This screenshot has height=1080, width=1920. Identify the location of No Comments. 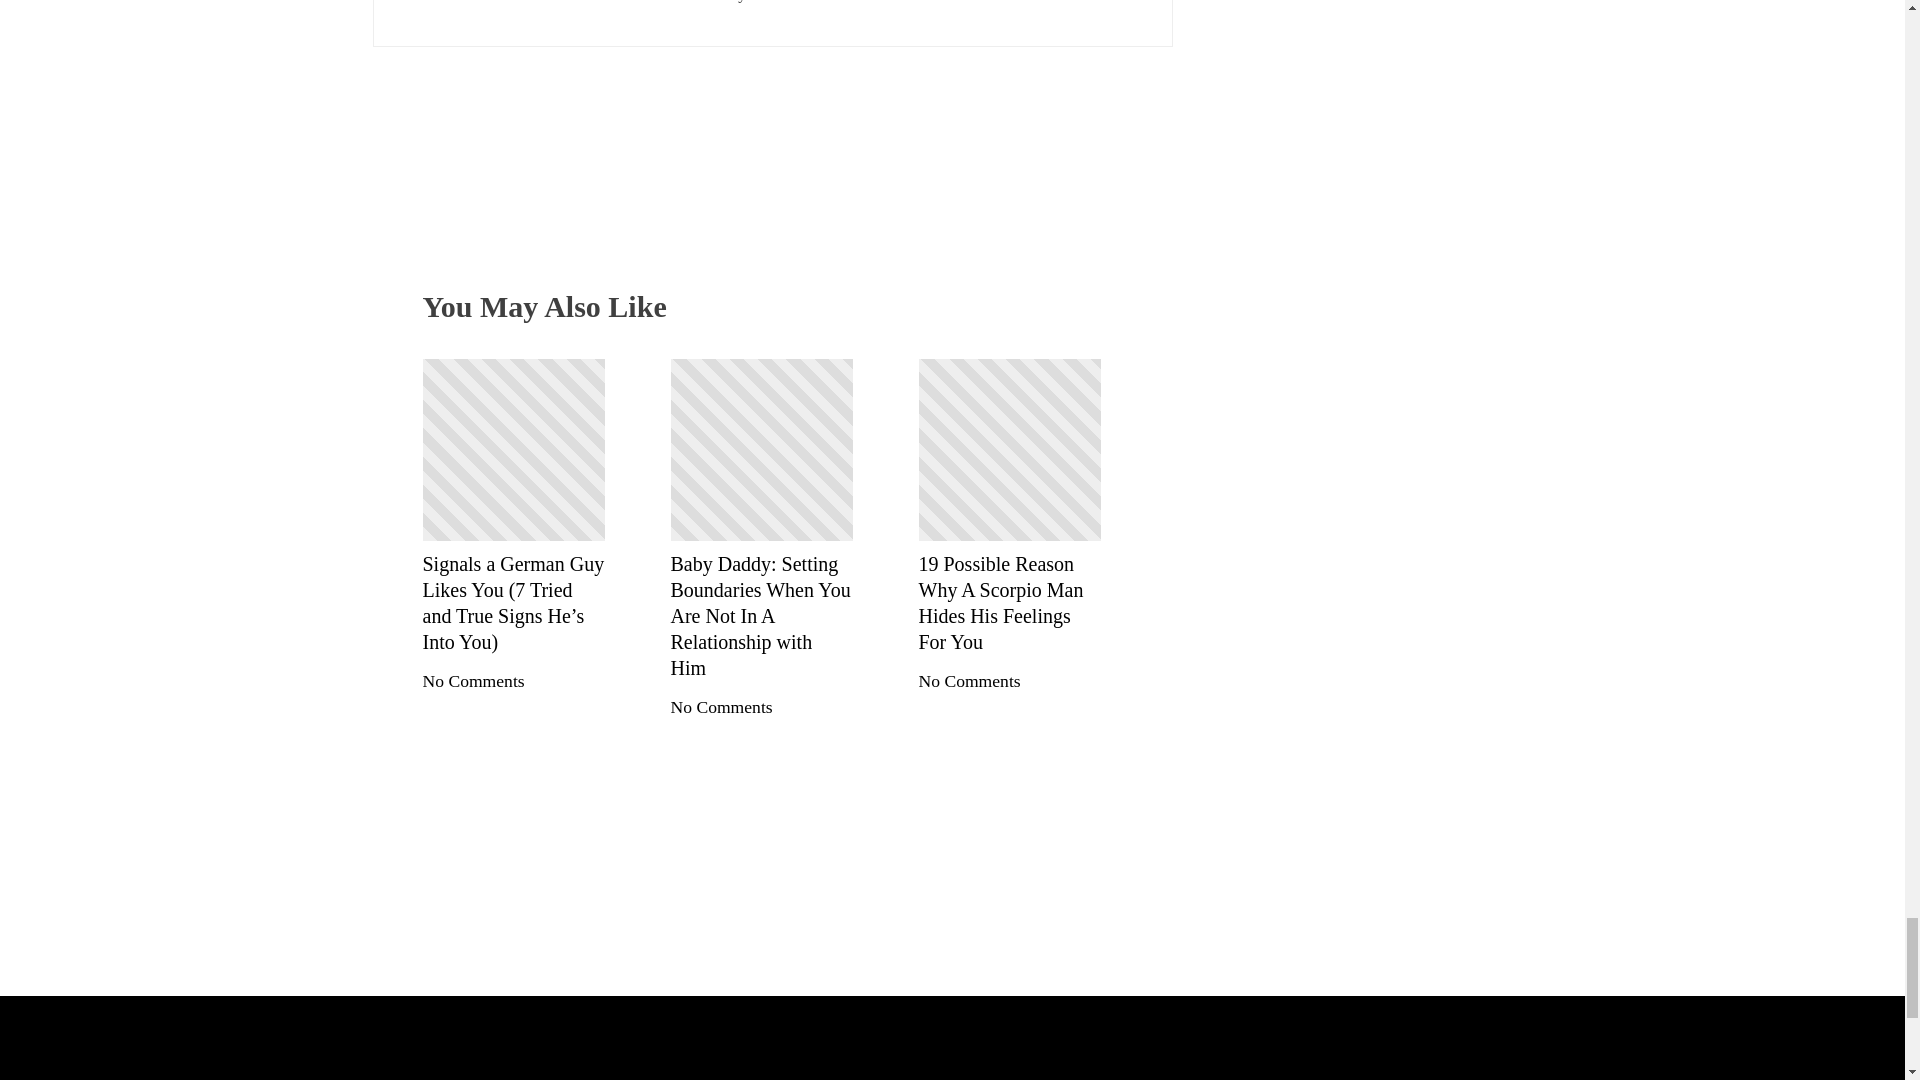
(473, 680).